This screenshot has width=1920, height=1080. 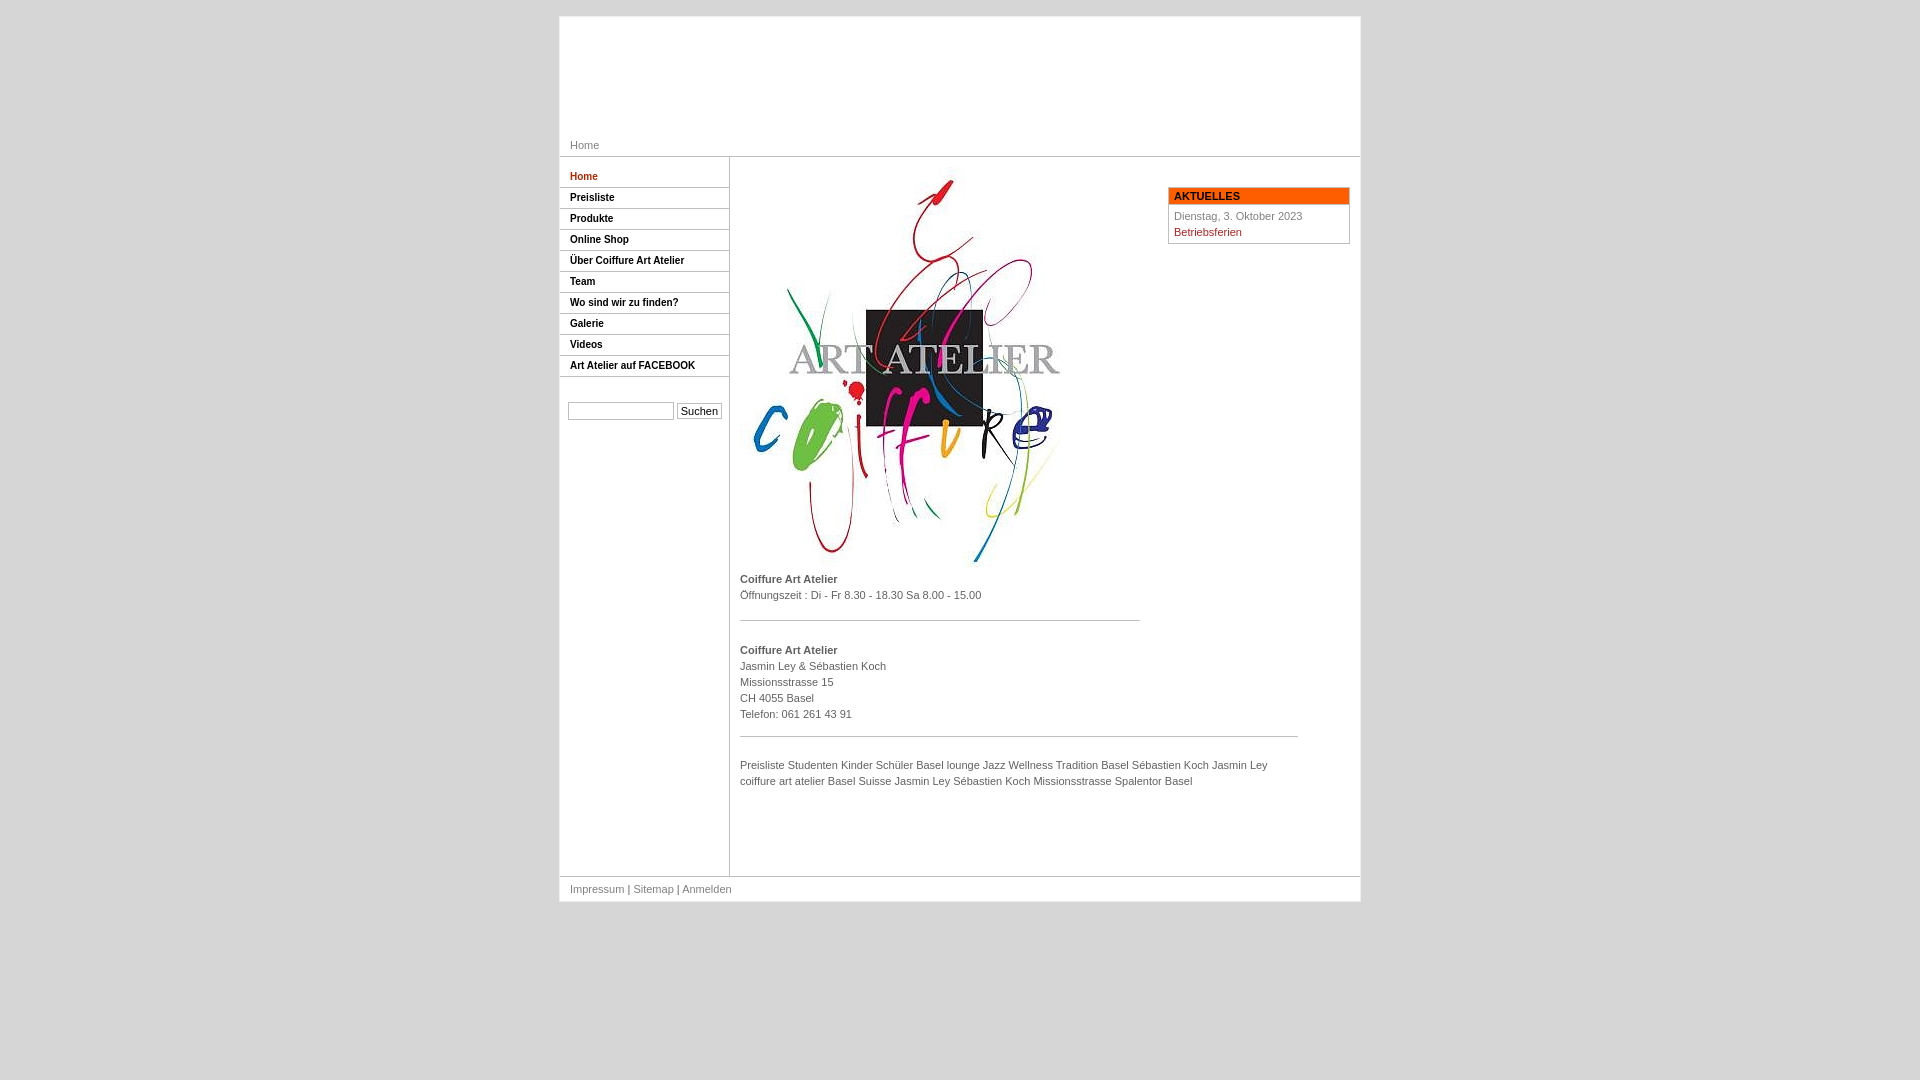 What do you see at coordinates (1115, 764) in the screenshot?
I see `Basel` at bounding box center [1115, 764].